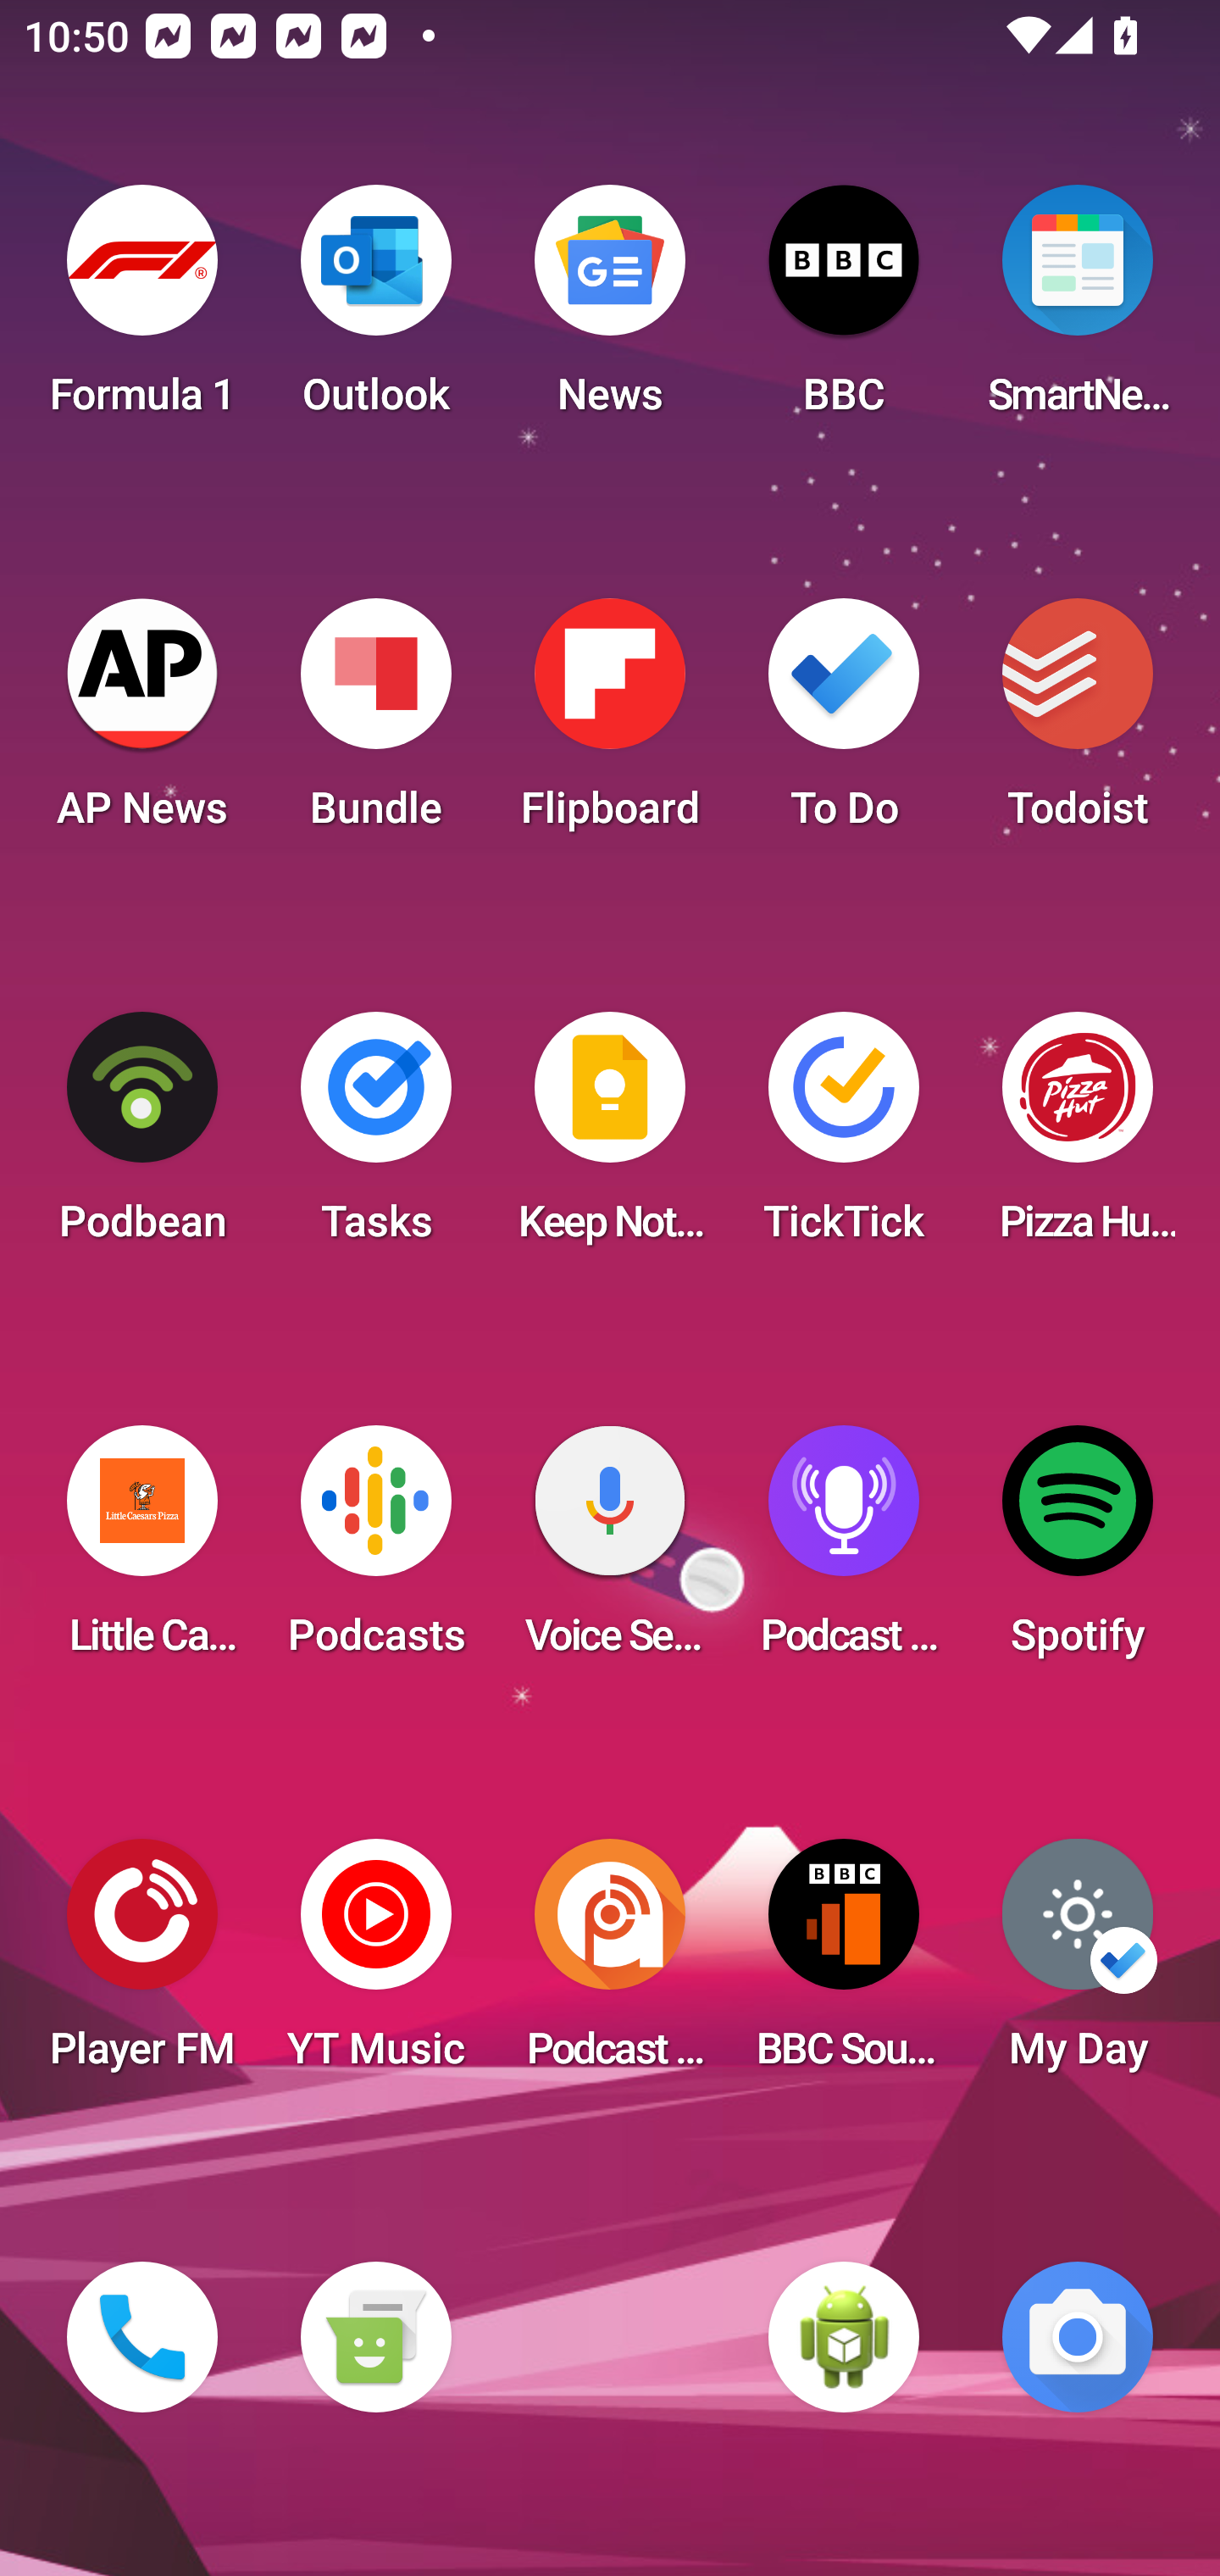 The image size is (1220, 2576). What do you see at coordinates (375, 310) in the screenshot?
I see `Outlook` at bounding box center [375, 310].